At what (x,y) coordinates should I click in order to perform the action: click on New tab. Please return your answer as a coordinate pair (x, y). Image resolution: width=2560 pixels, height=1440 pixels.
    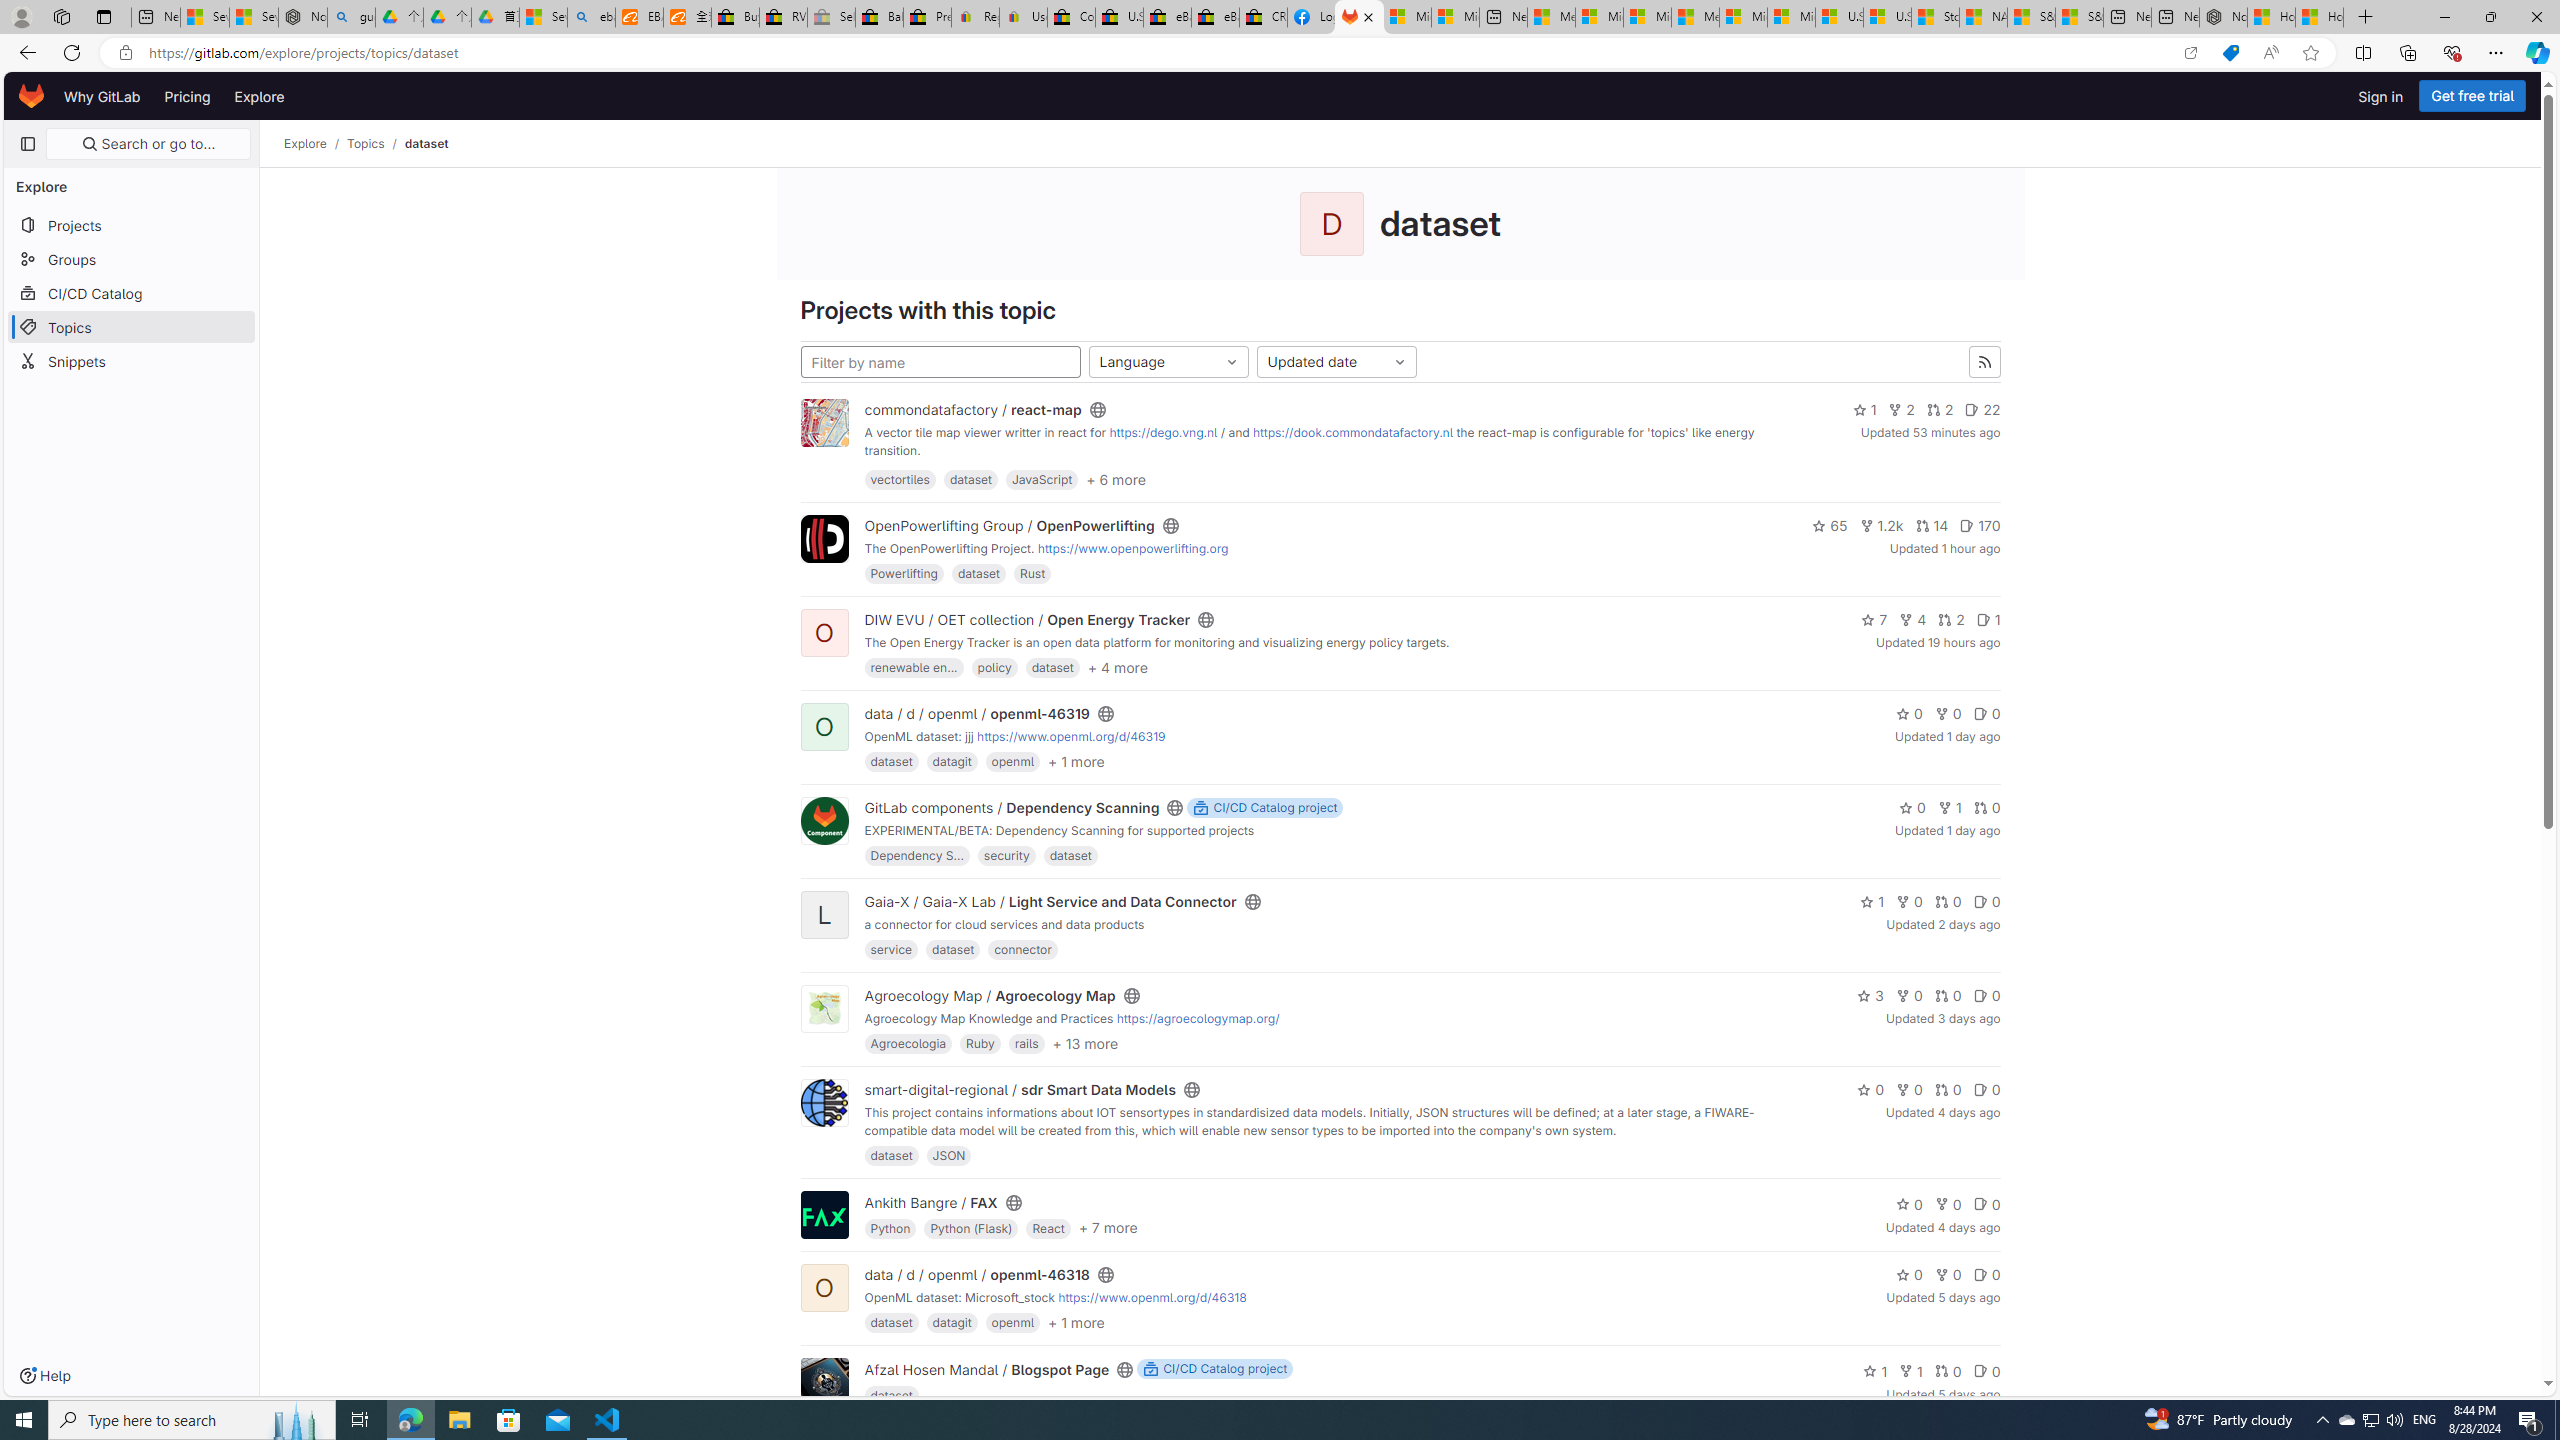
    Looking at the image, I should click on (2174, 17).